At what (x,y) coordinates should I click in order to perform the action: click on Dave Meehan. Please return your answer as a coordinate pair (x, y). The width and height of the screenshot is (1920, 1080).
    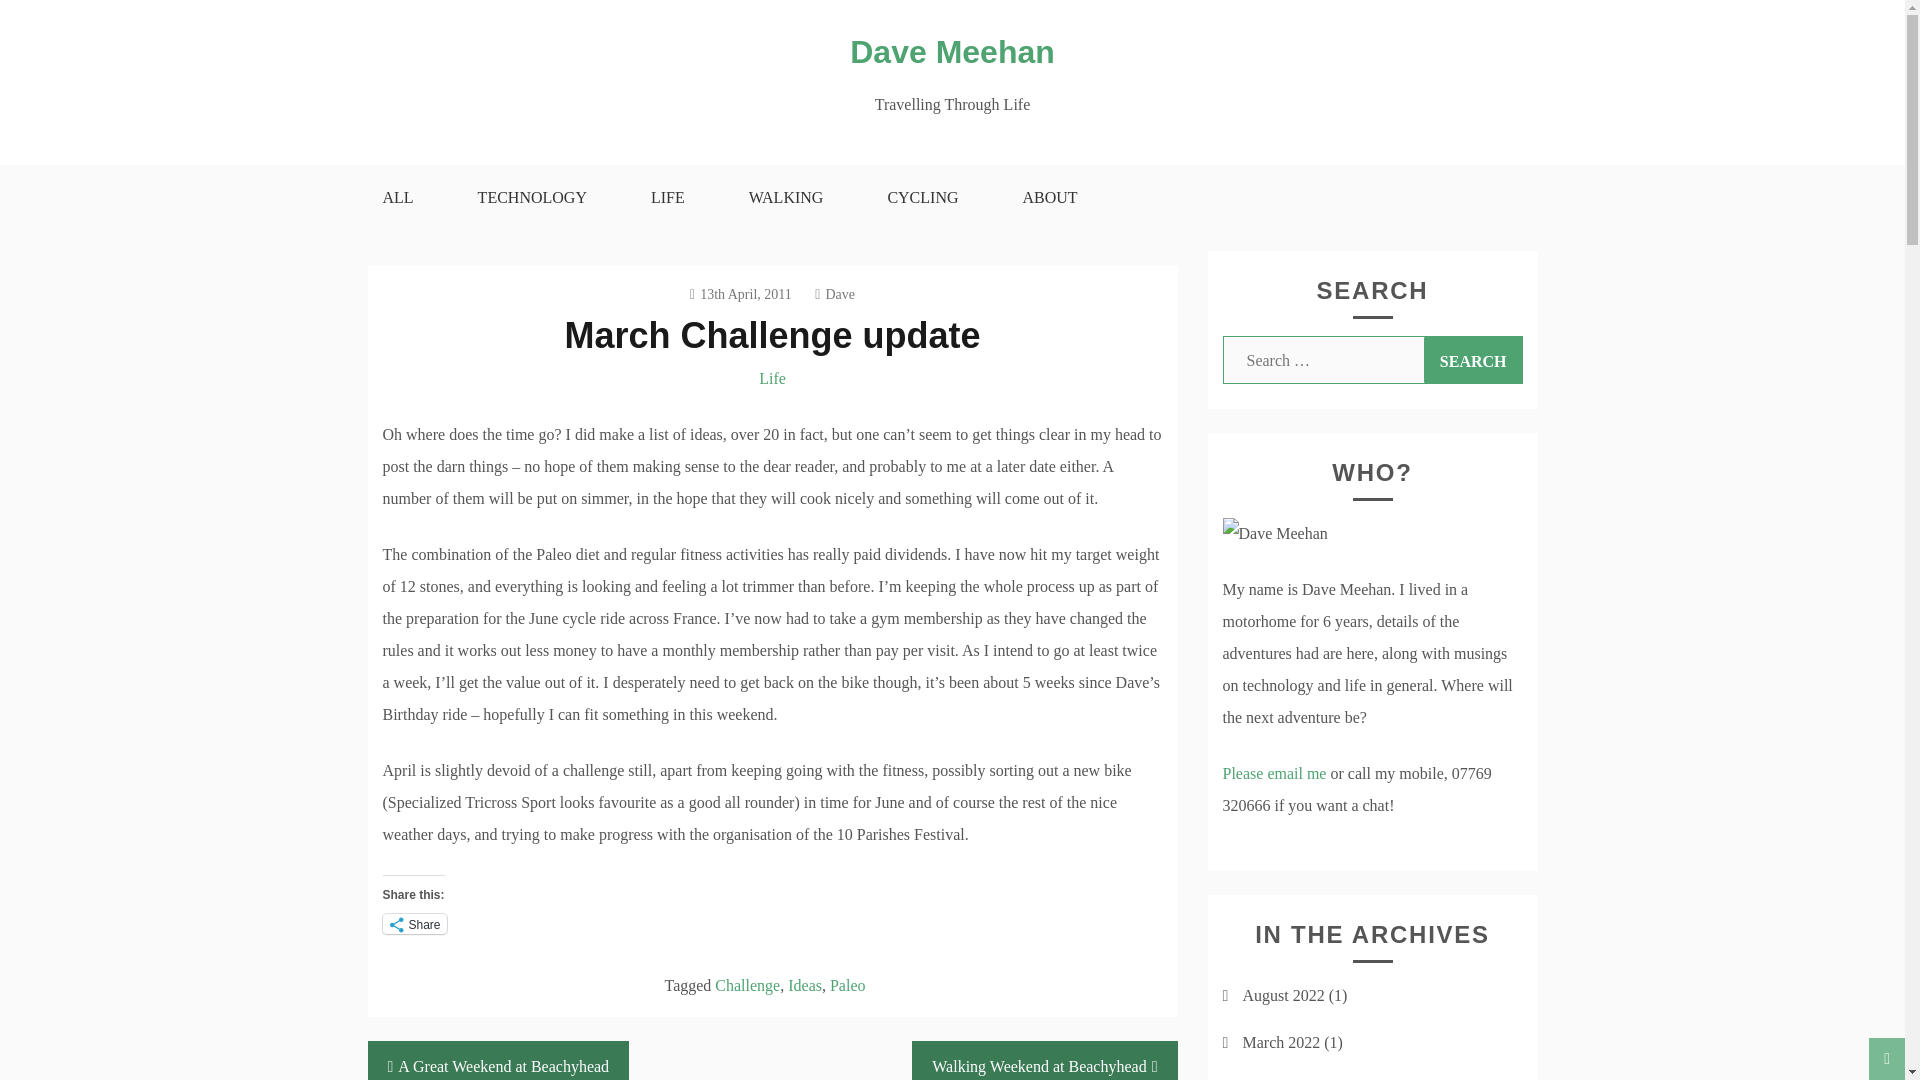
    Looking at the image, I should click on (952, 52).